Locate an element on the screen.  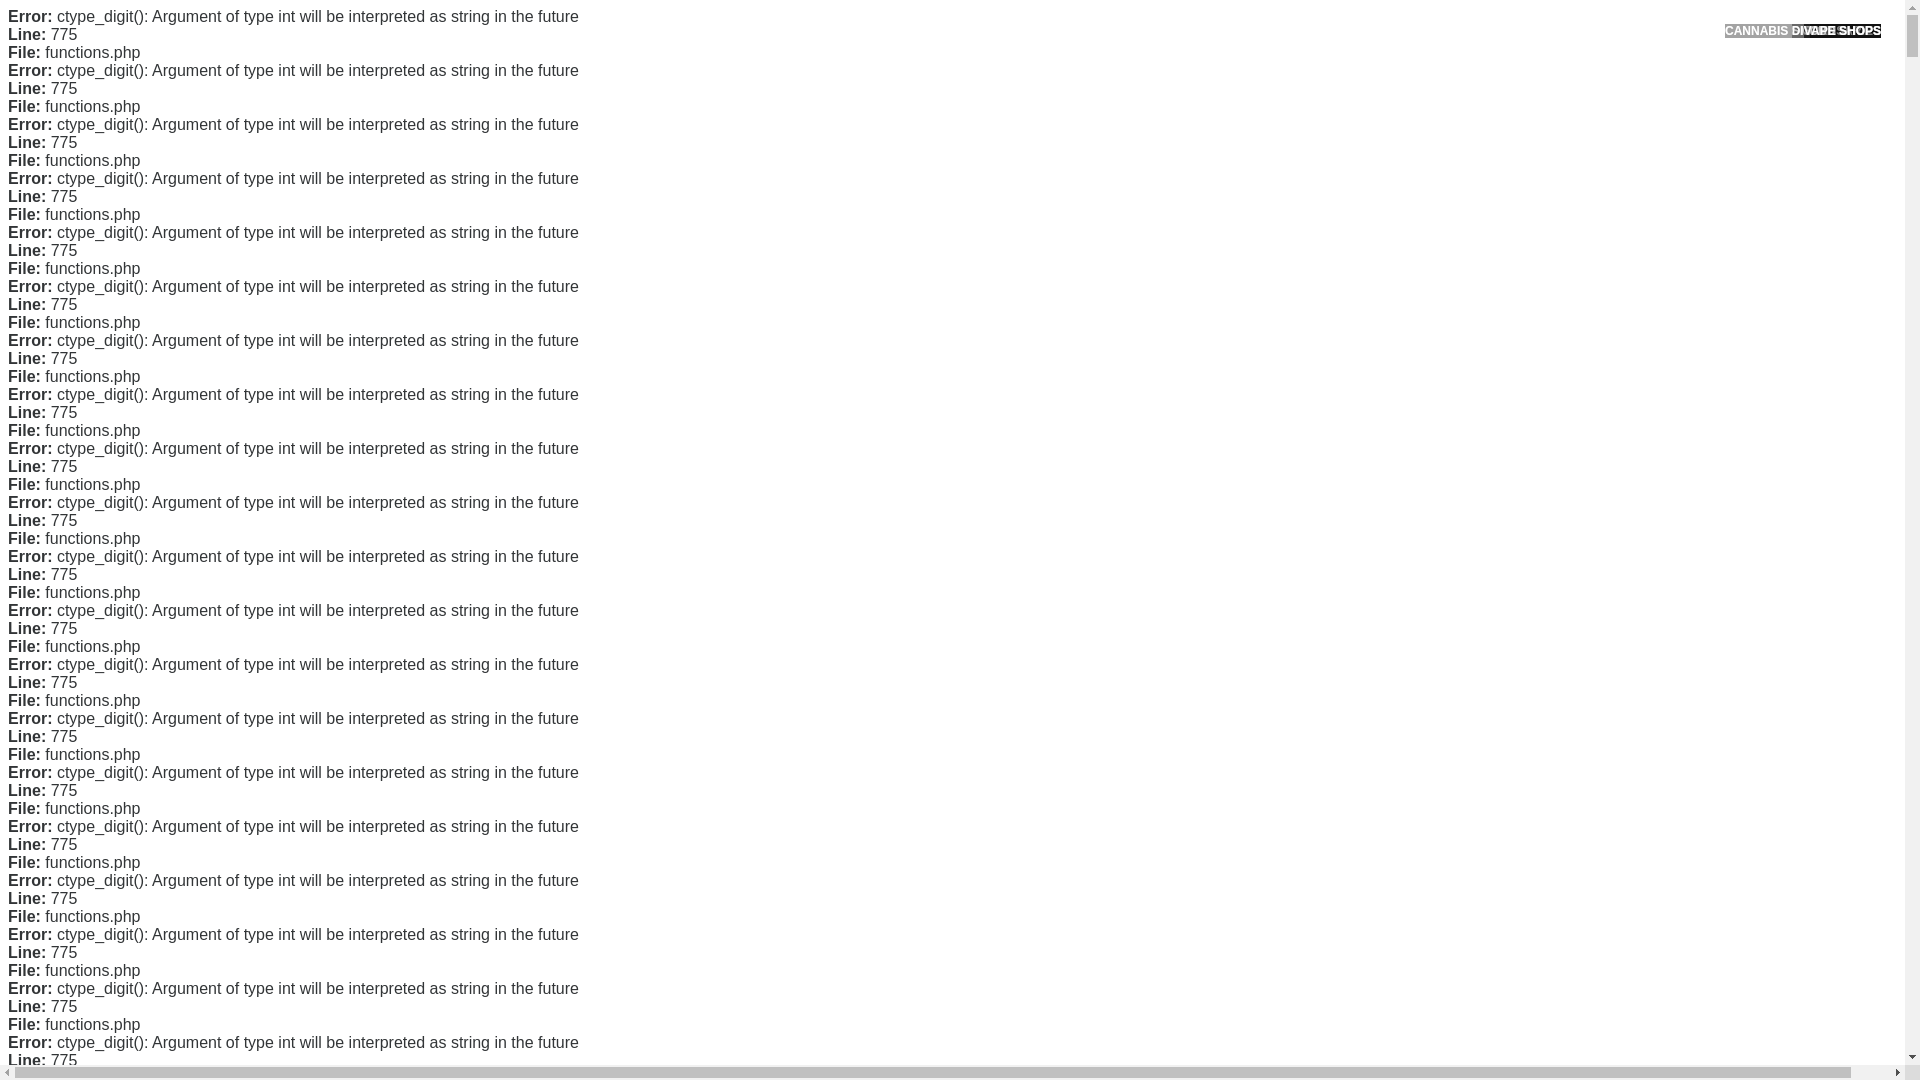
Blog is located at coordinates (1288, 674).